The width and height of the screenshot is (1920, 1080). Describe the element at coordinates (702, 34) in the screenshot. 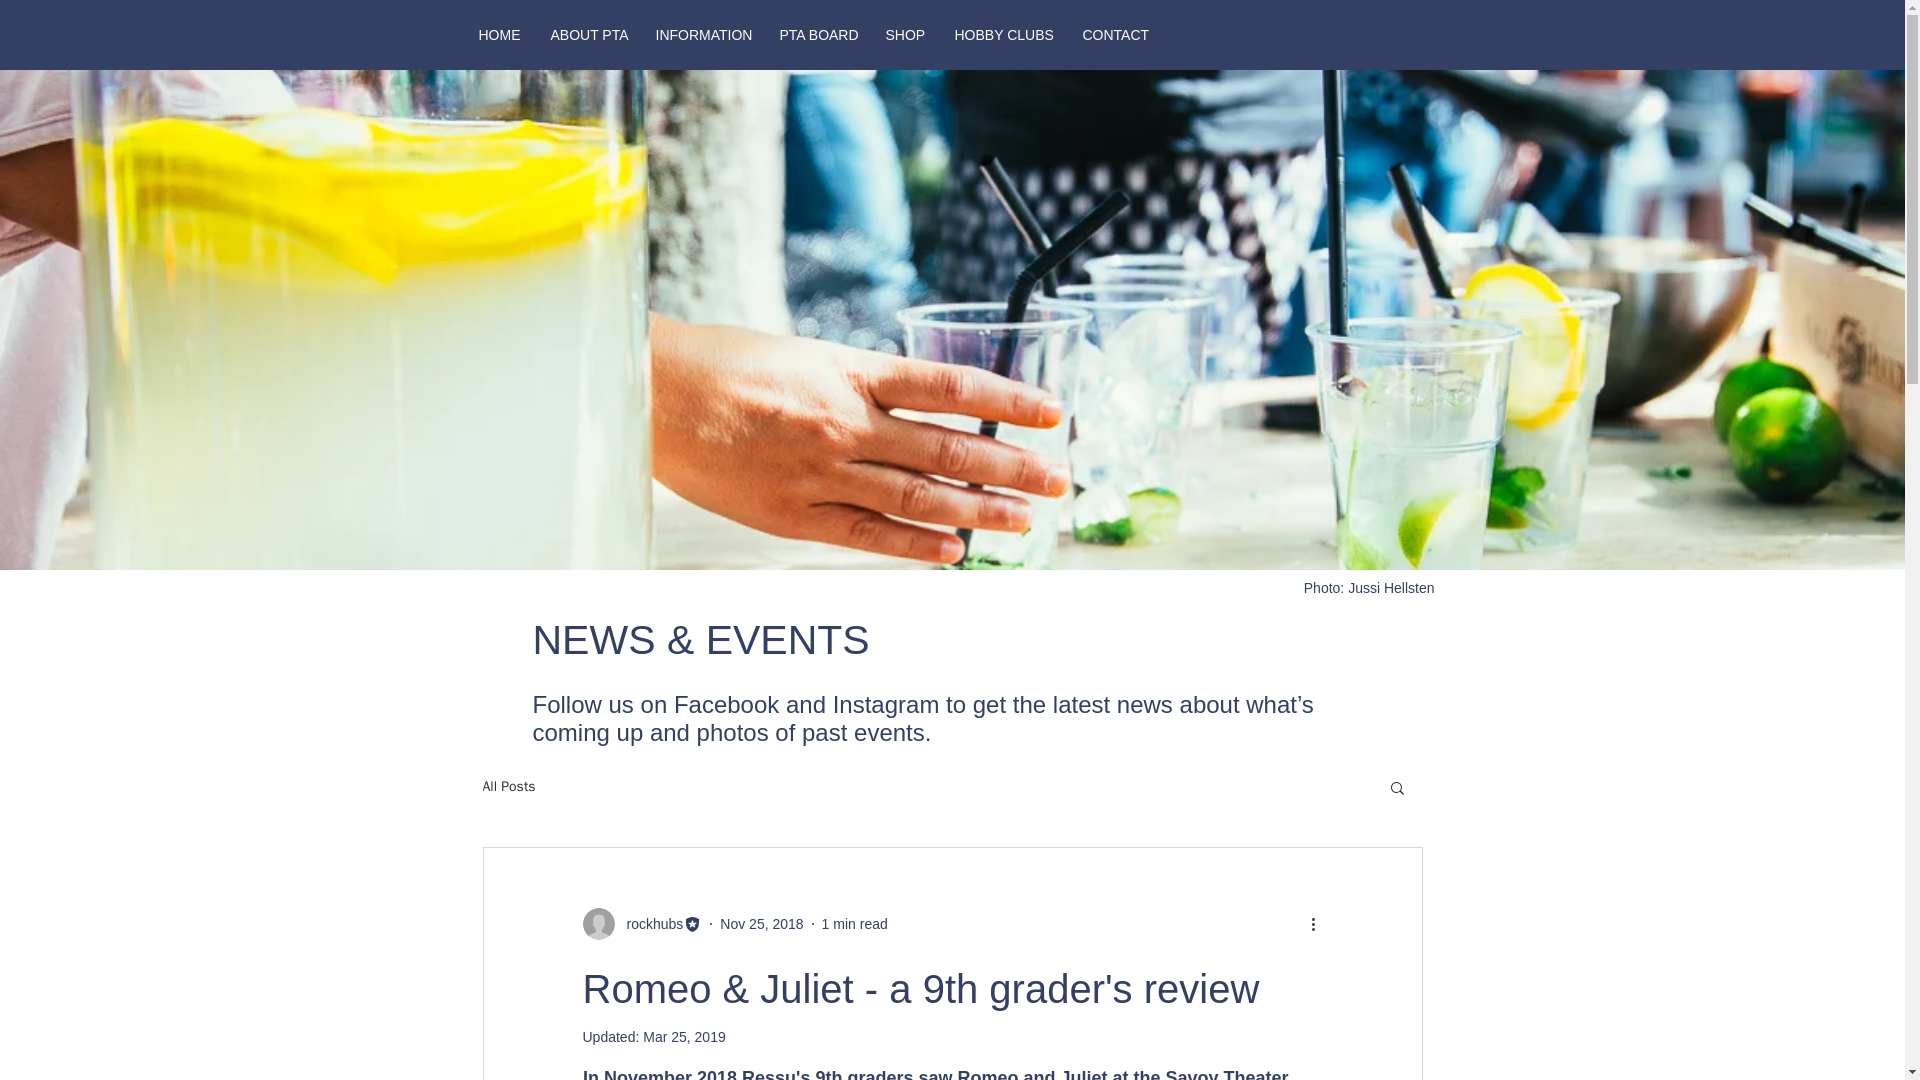

I see `INFORMATION` at that location.